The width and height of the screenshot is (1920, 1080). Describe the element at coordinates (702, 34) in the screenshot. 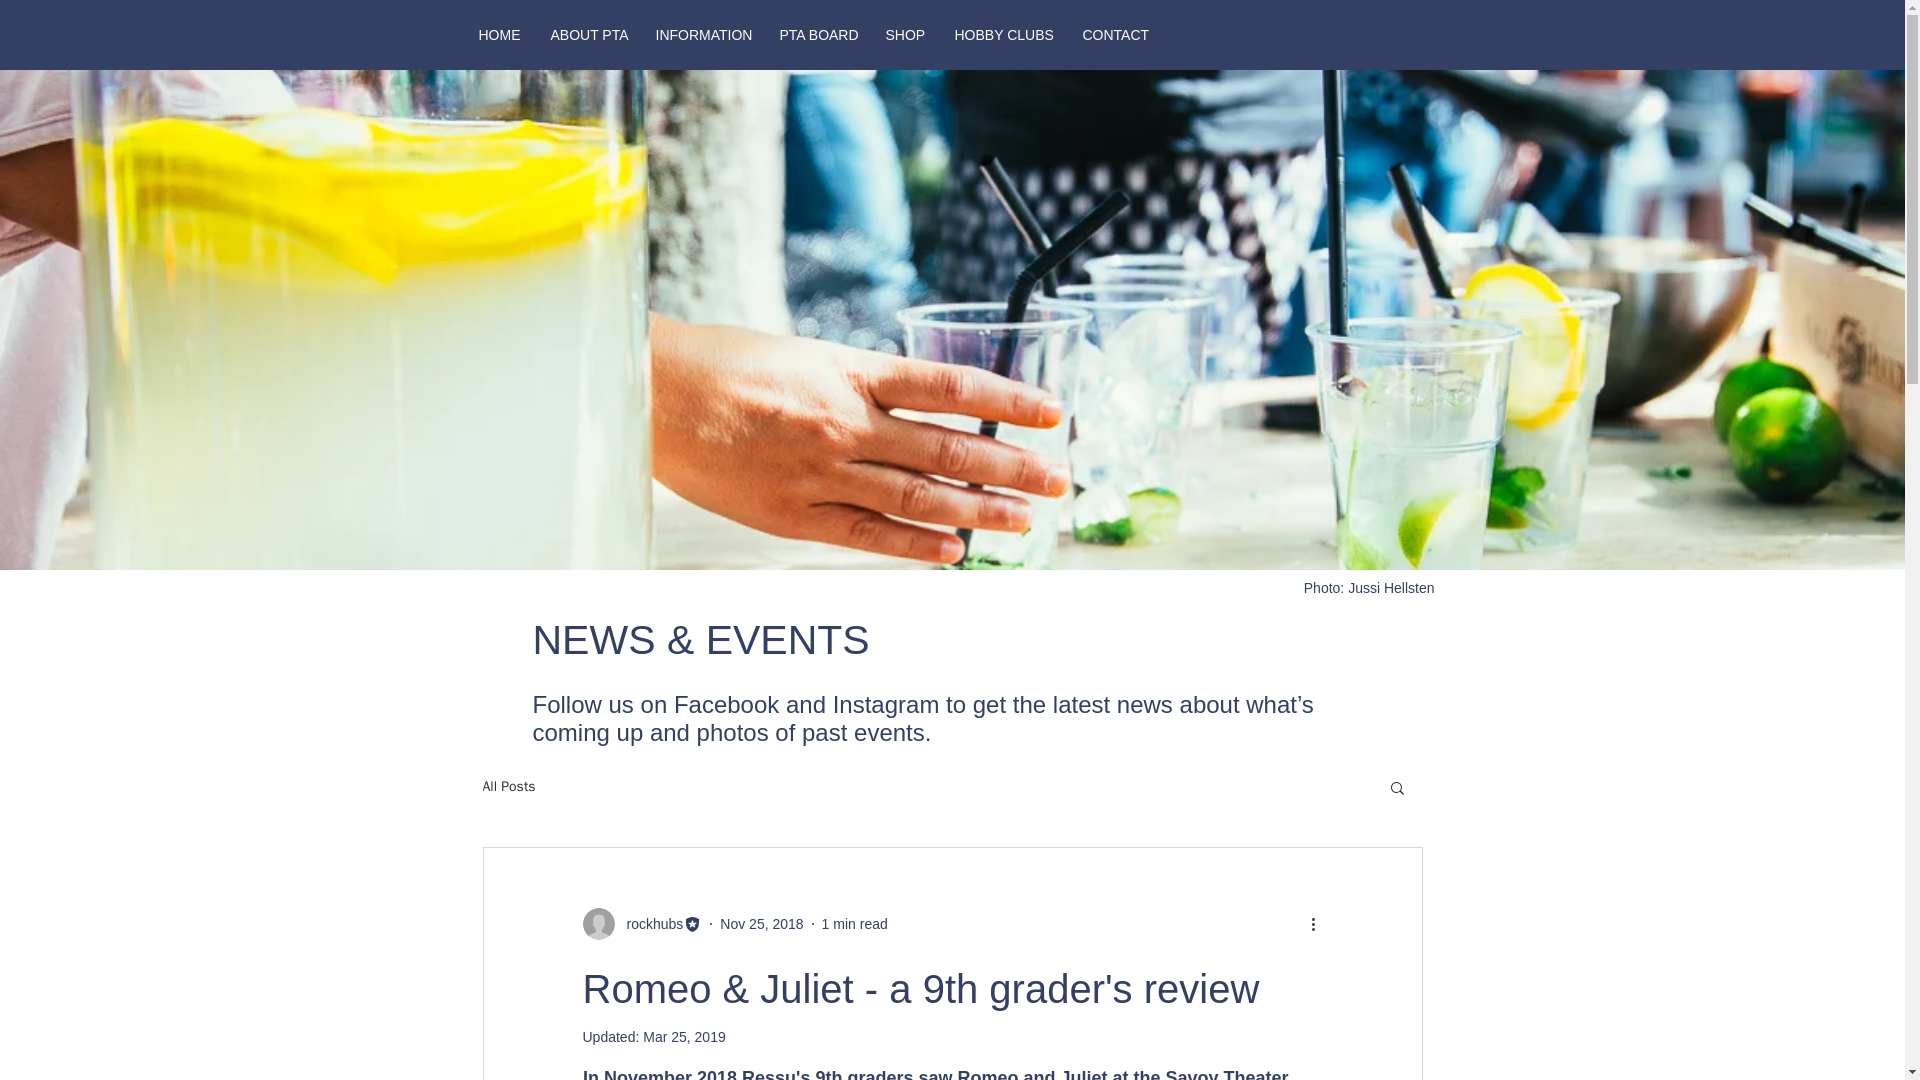

I see `INFORMATION` at that location.